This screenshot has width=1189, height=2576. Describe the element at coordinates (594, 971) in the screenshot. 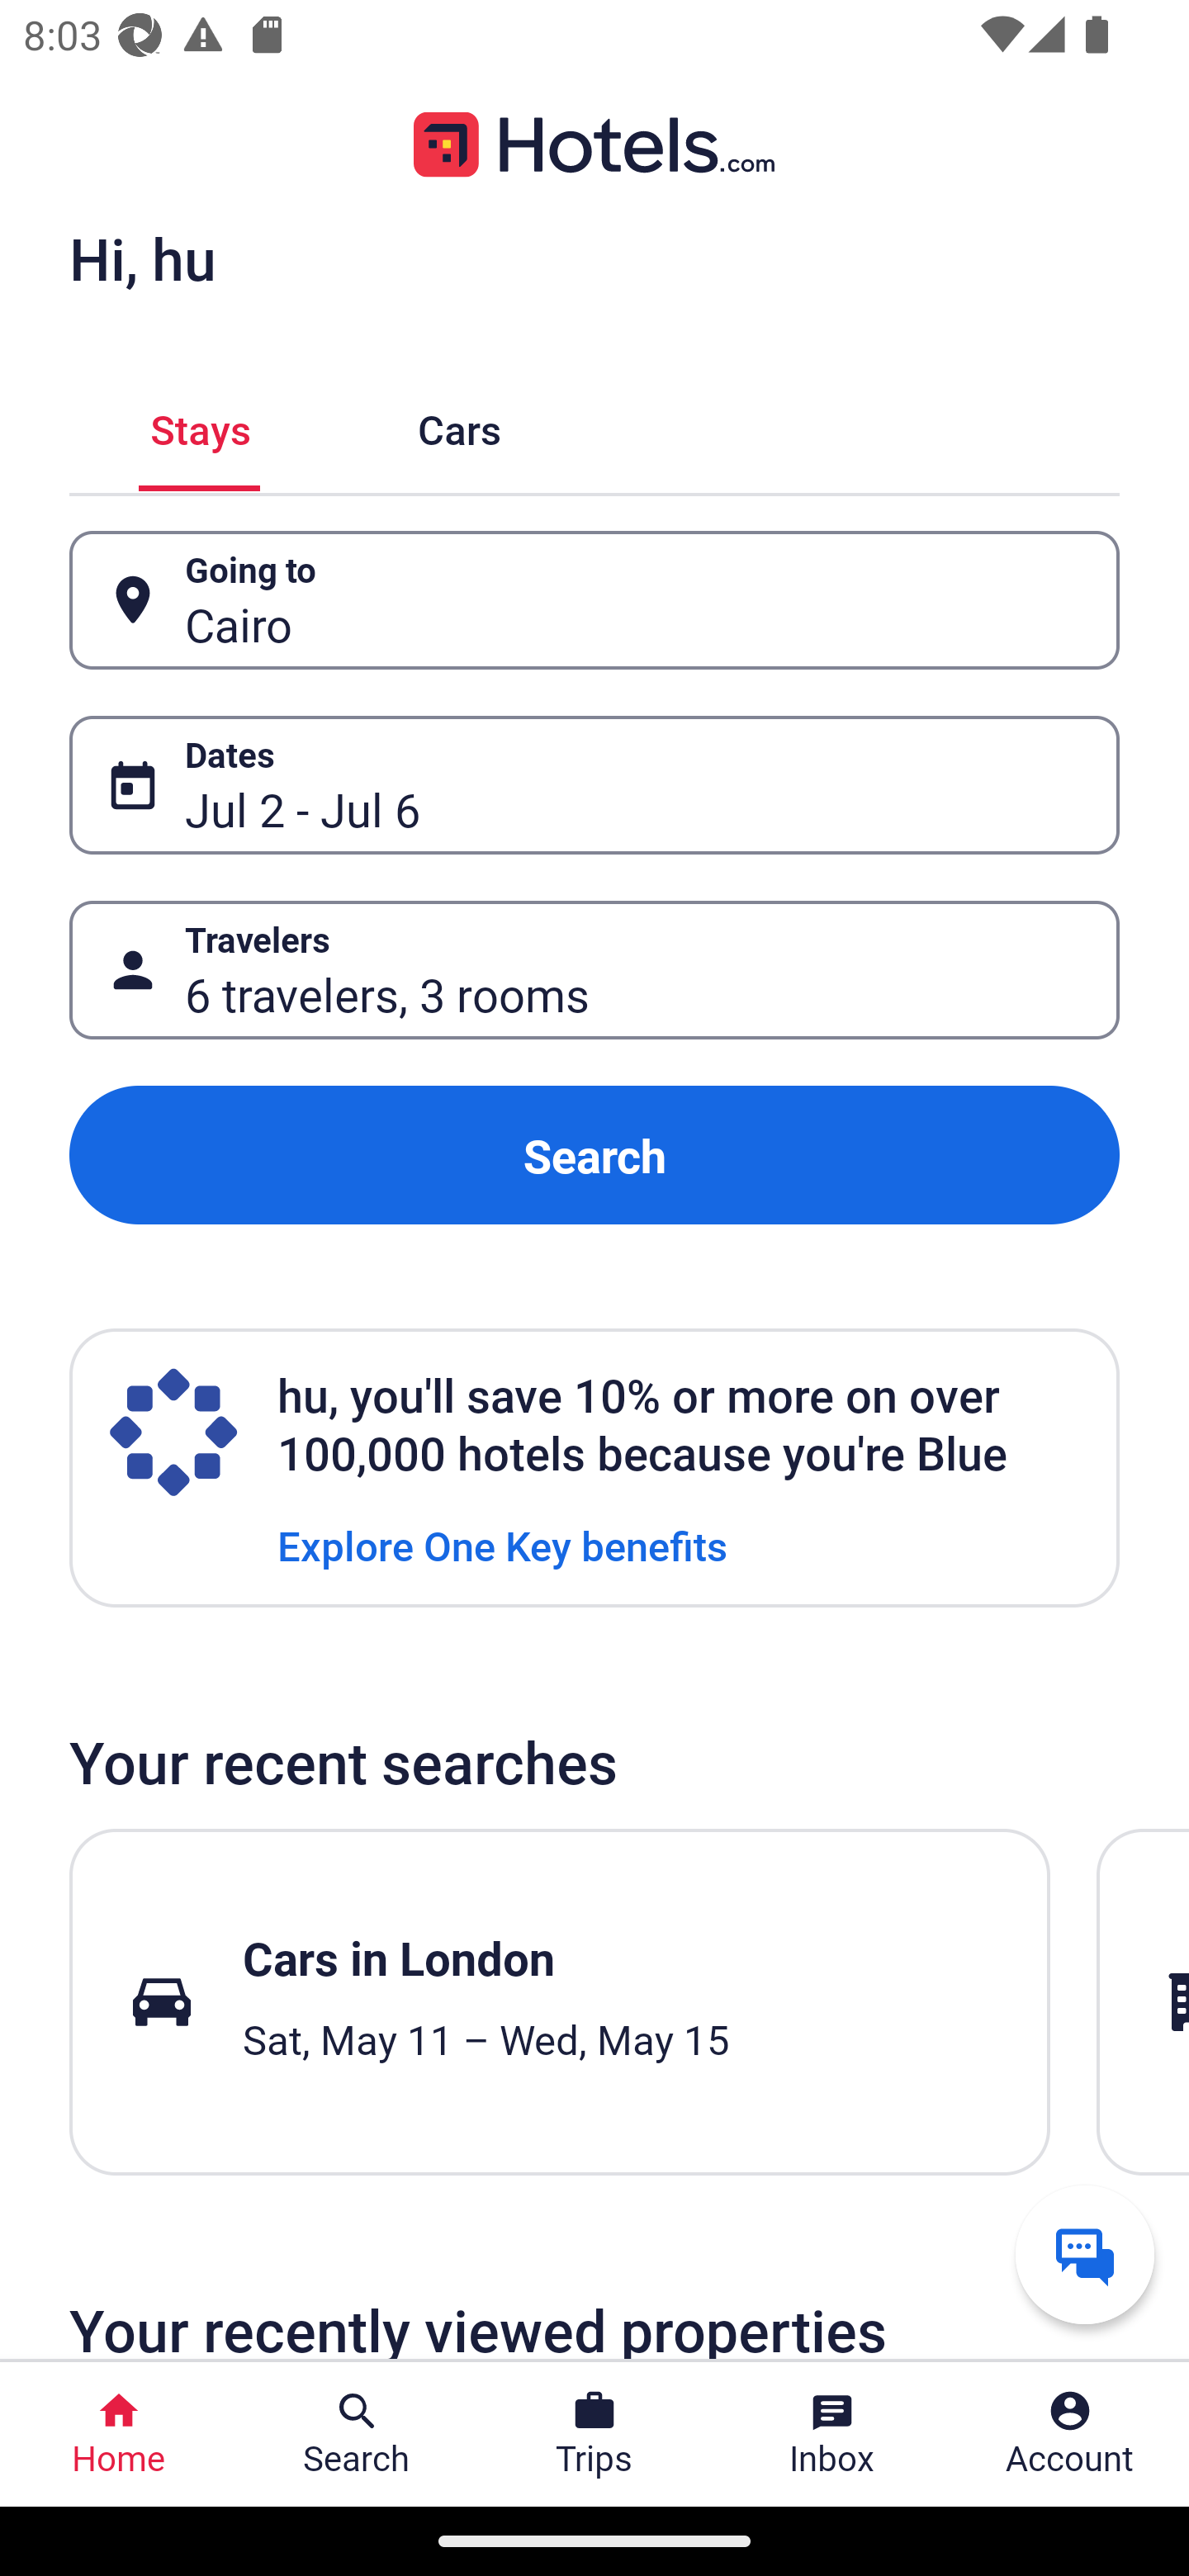

I see `Travelers Button 6 travelers, 3 rooms` at that location.